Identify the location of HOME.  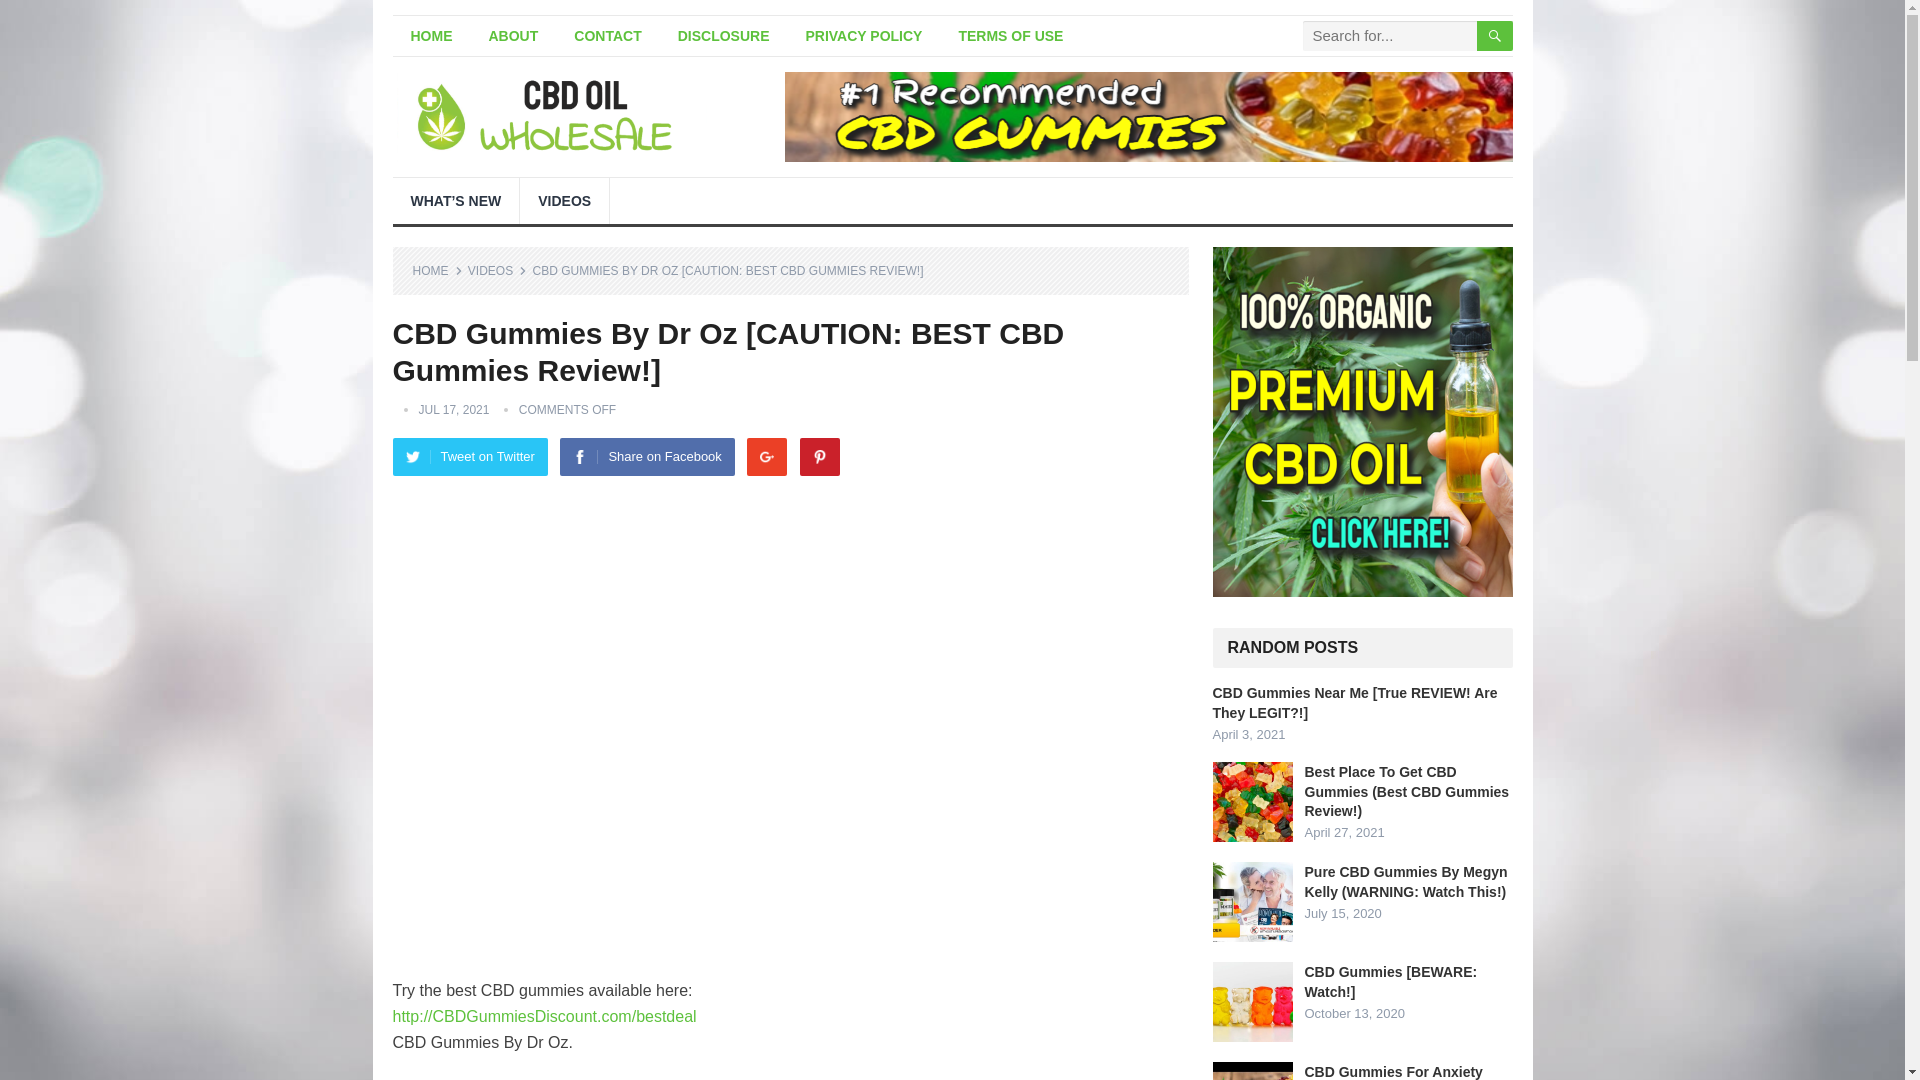
(430, 36).